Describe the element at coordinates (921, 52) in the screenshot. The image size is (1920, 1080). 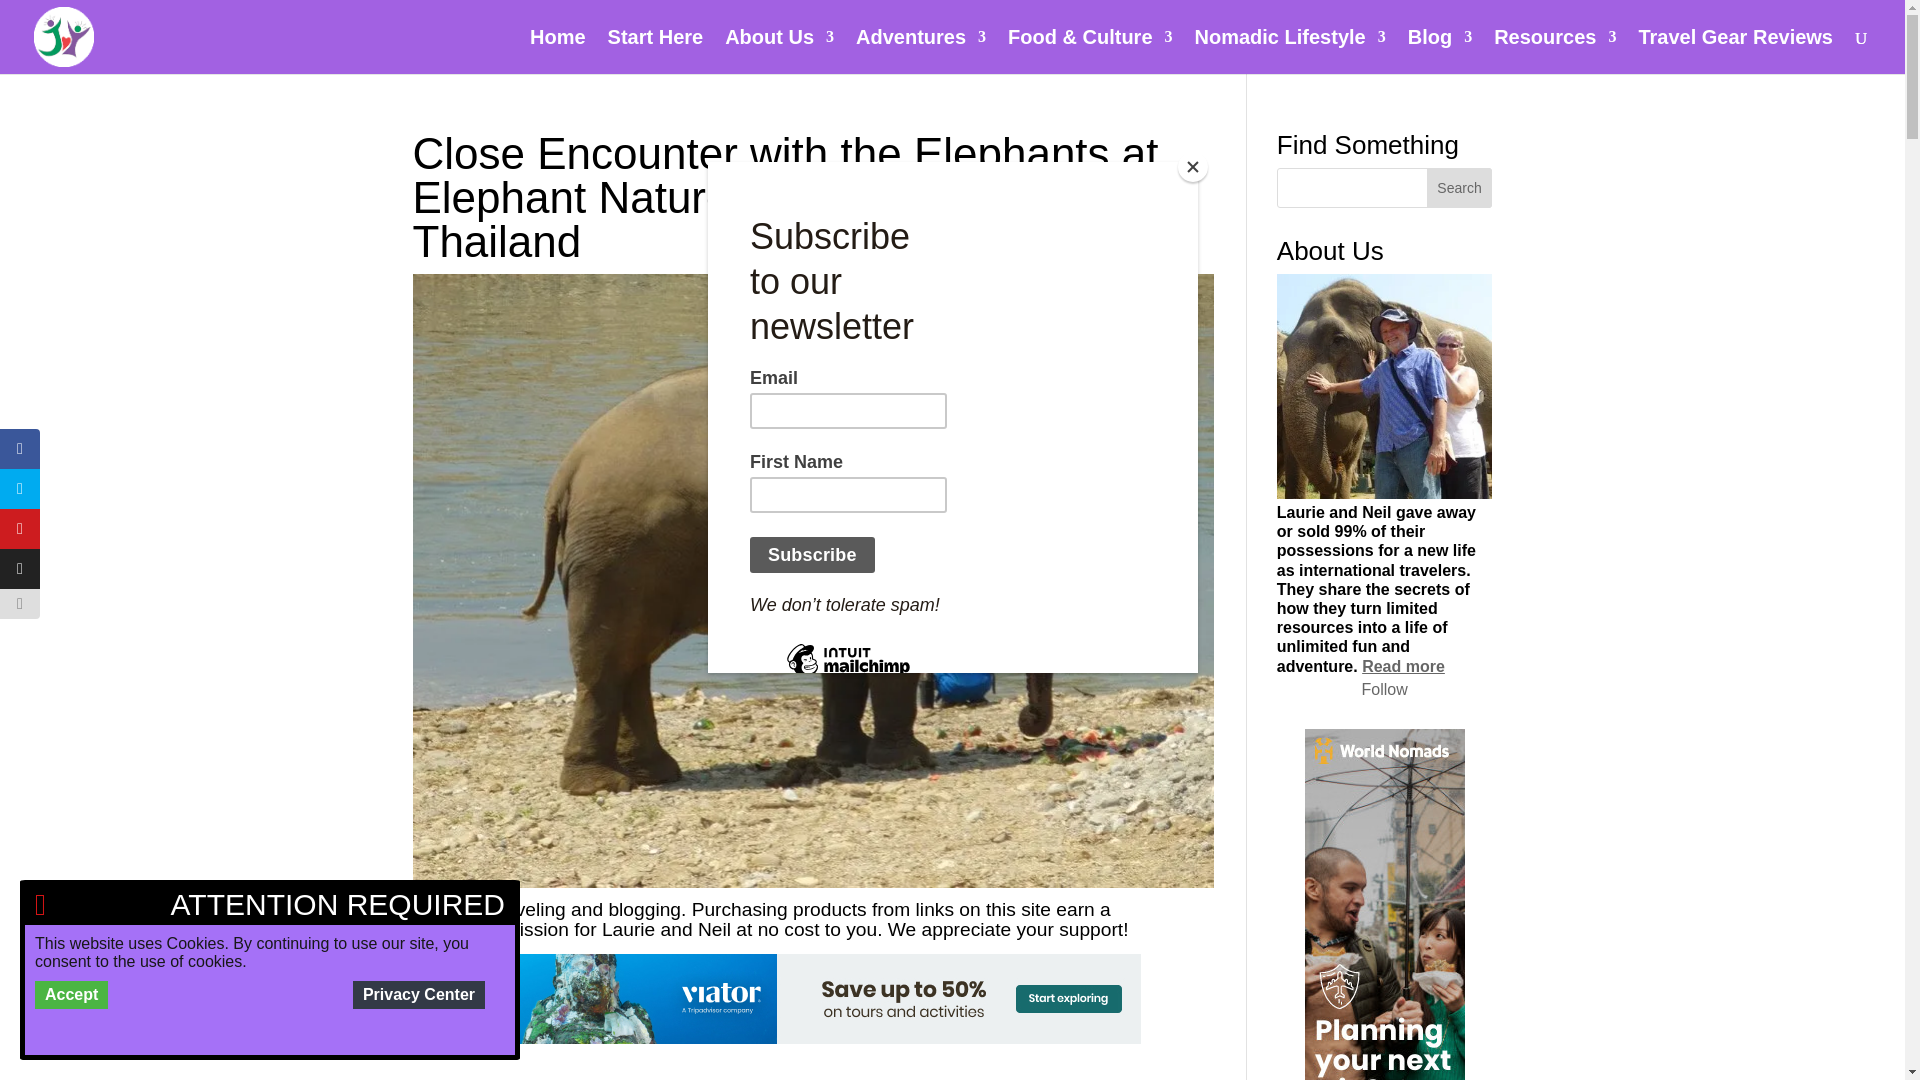
I see `Adventures` at that location.